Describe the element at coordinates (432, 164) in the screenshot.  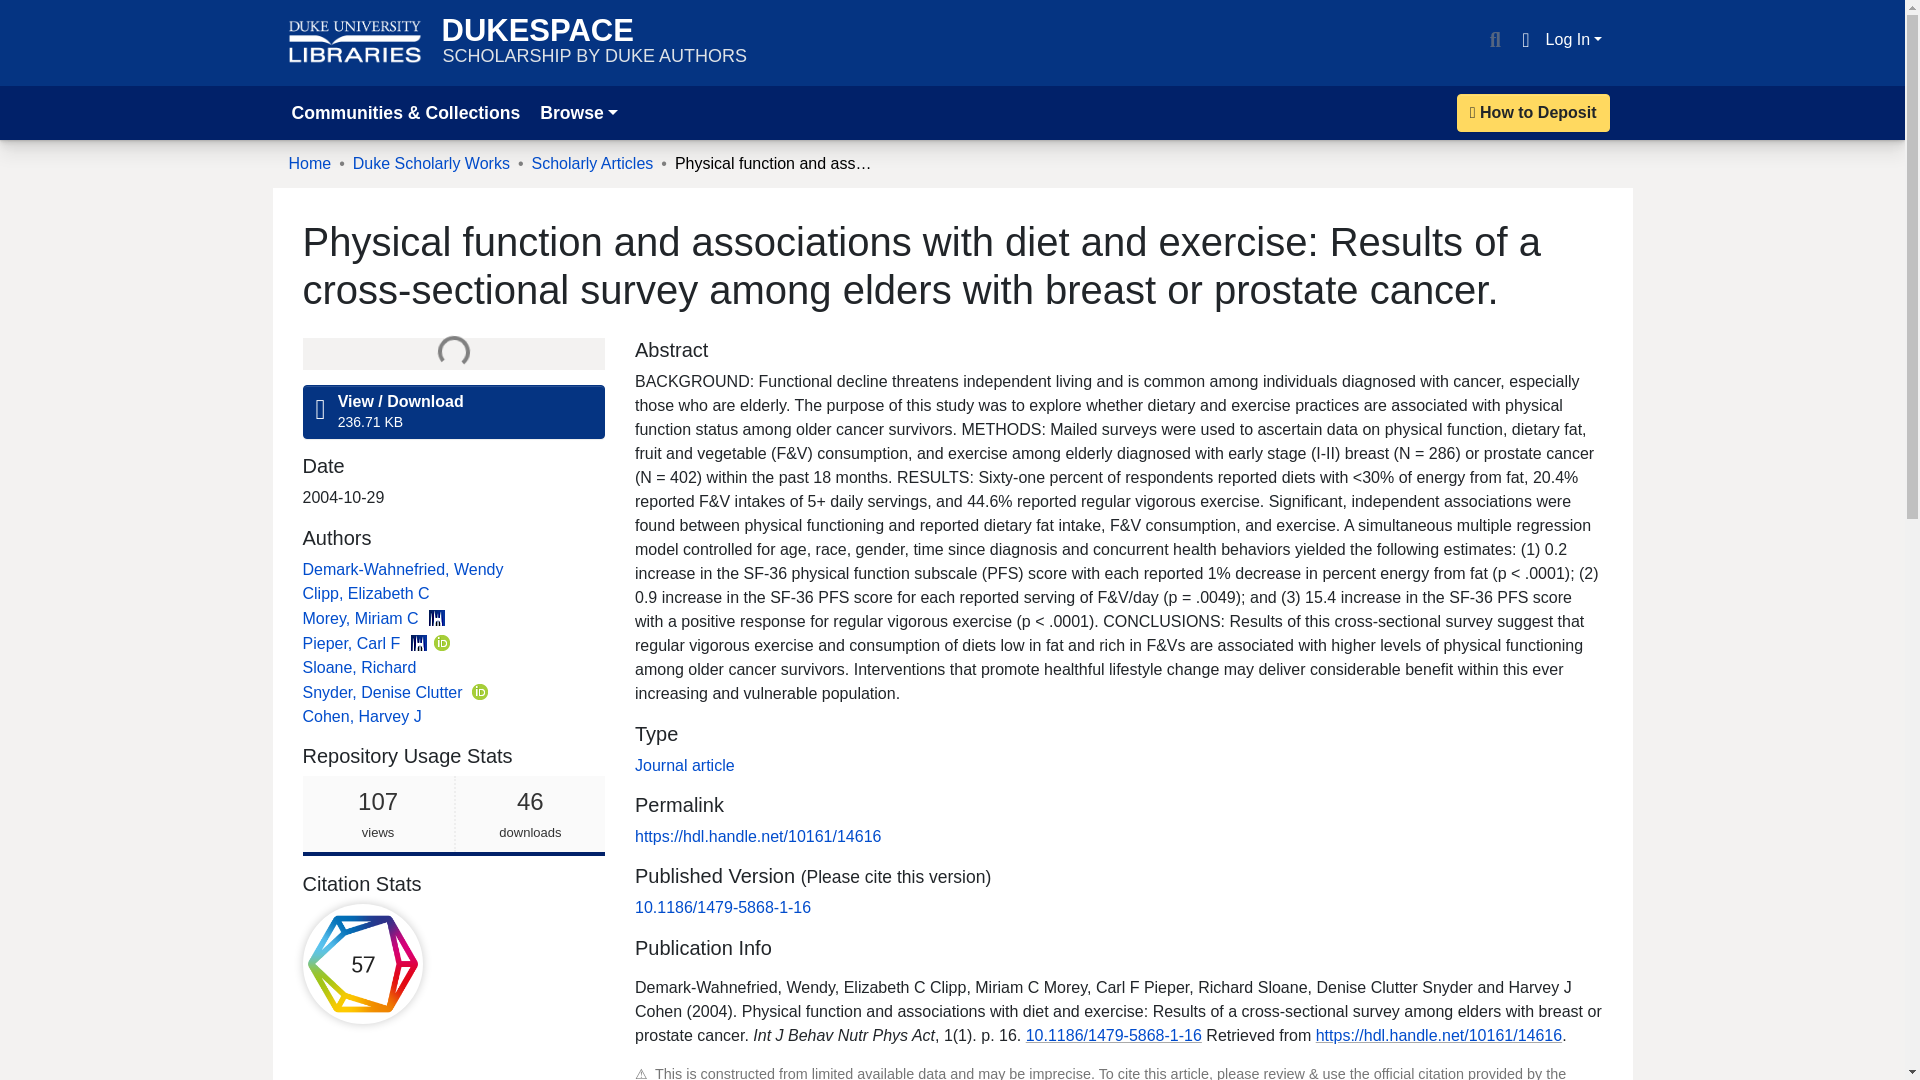
I see `Morey, Miriam C` at that location.